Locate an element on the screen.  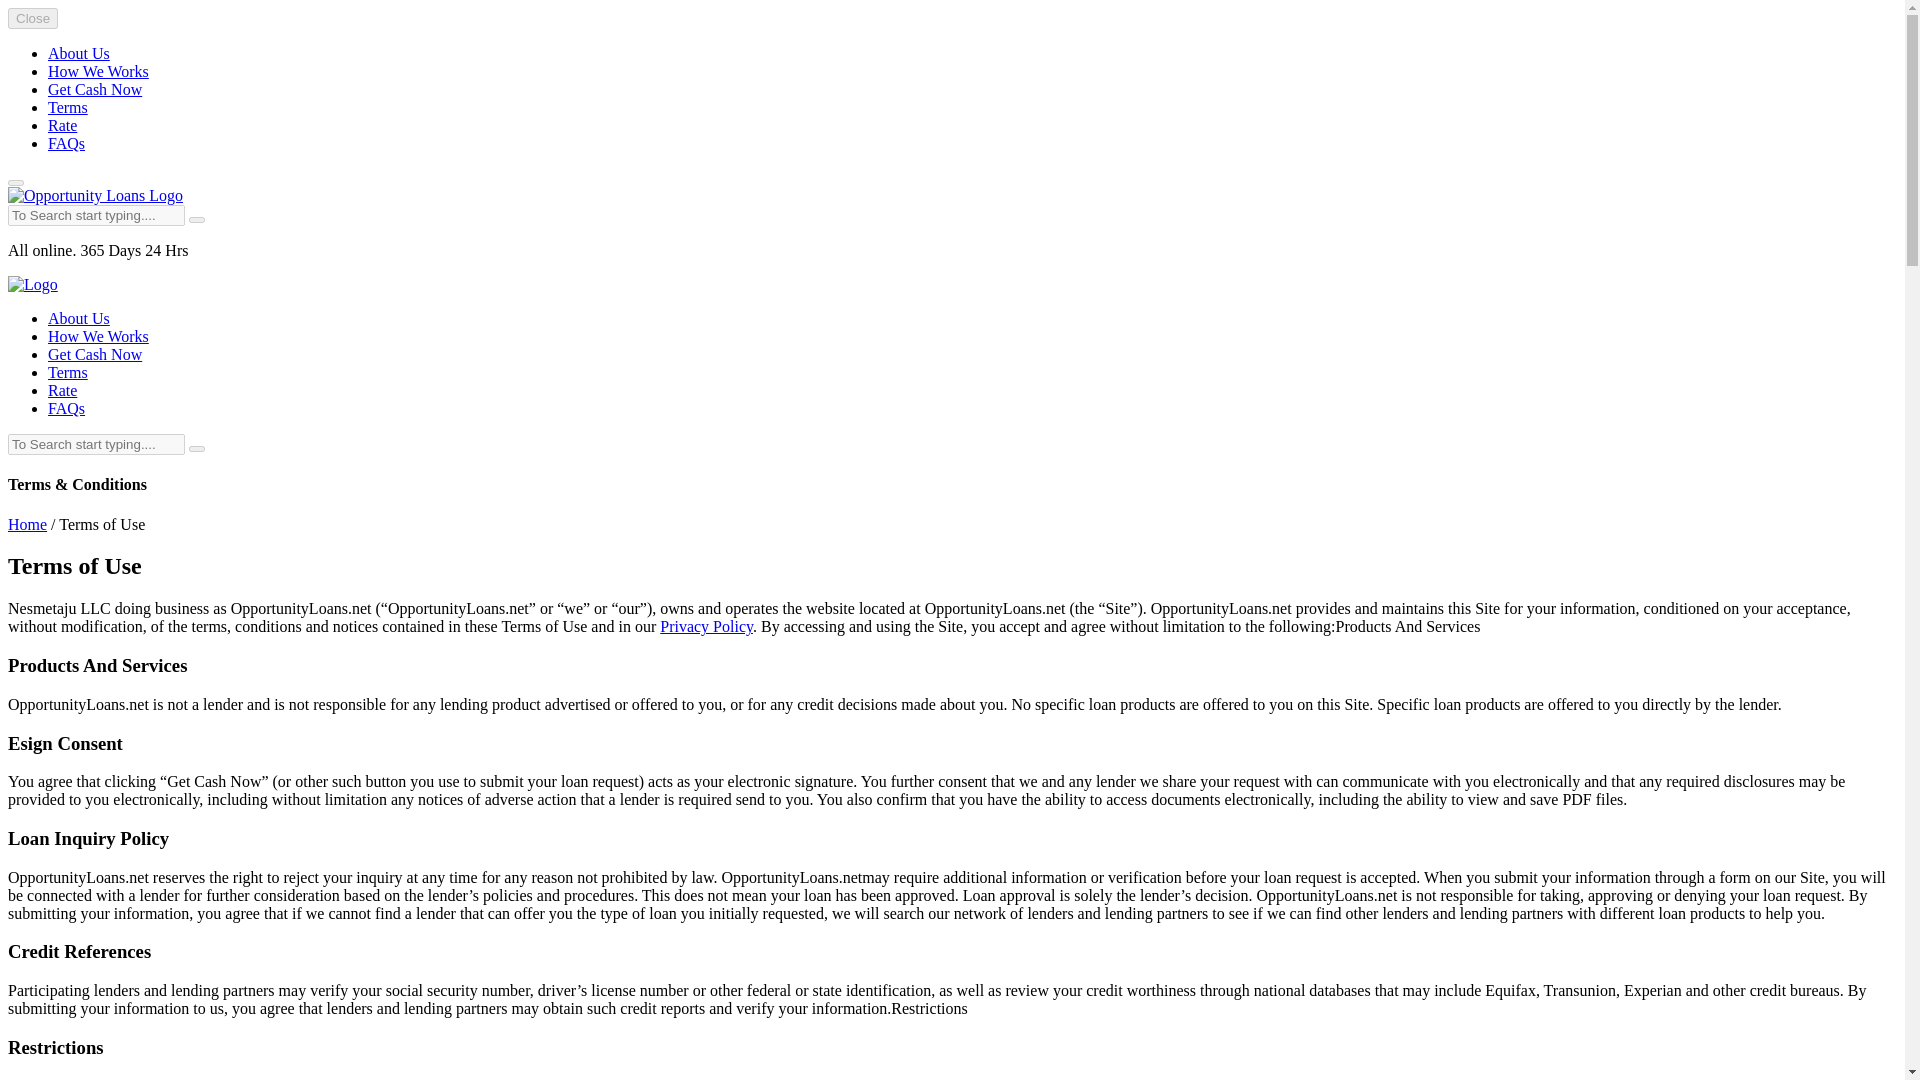
Get Cash Now is located at coordinates (95, 354).